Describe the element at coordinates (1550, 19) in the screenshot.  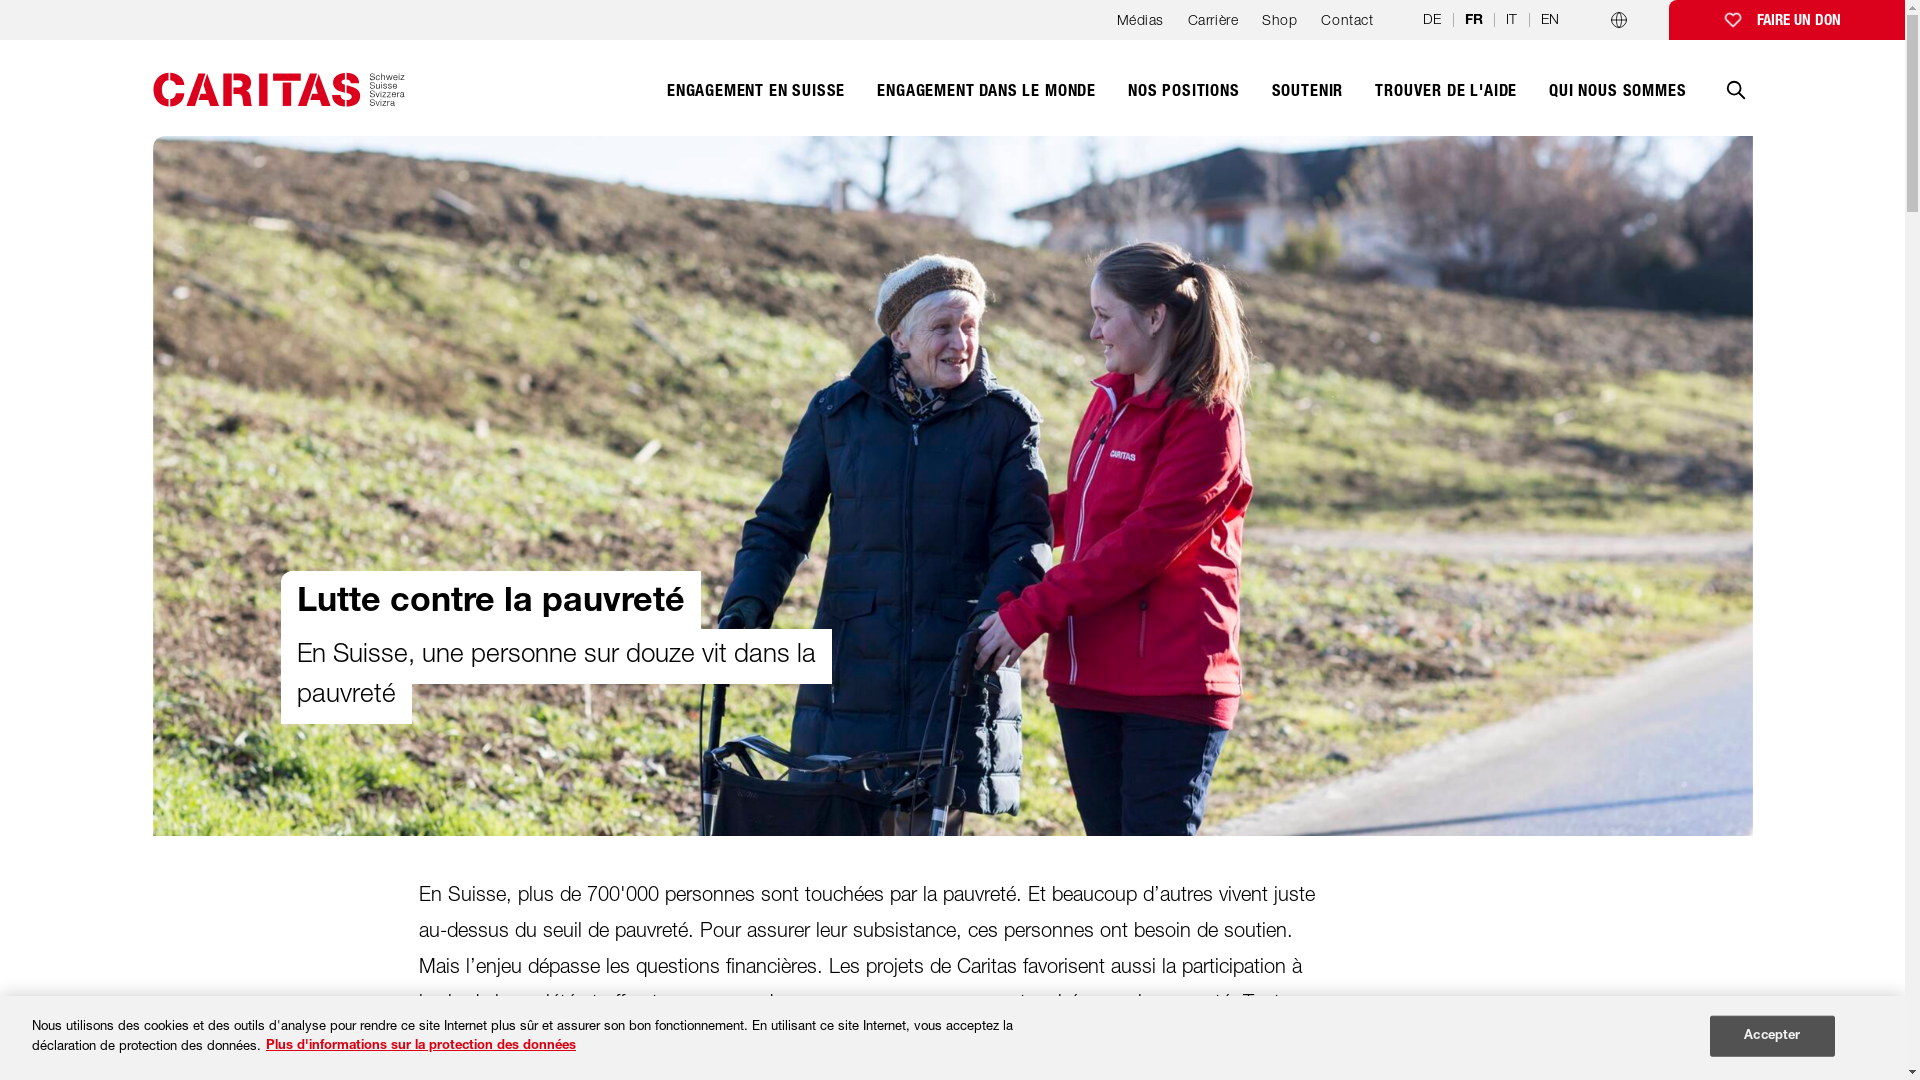
I see `EN` at that location.